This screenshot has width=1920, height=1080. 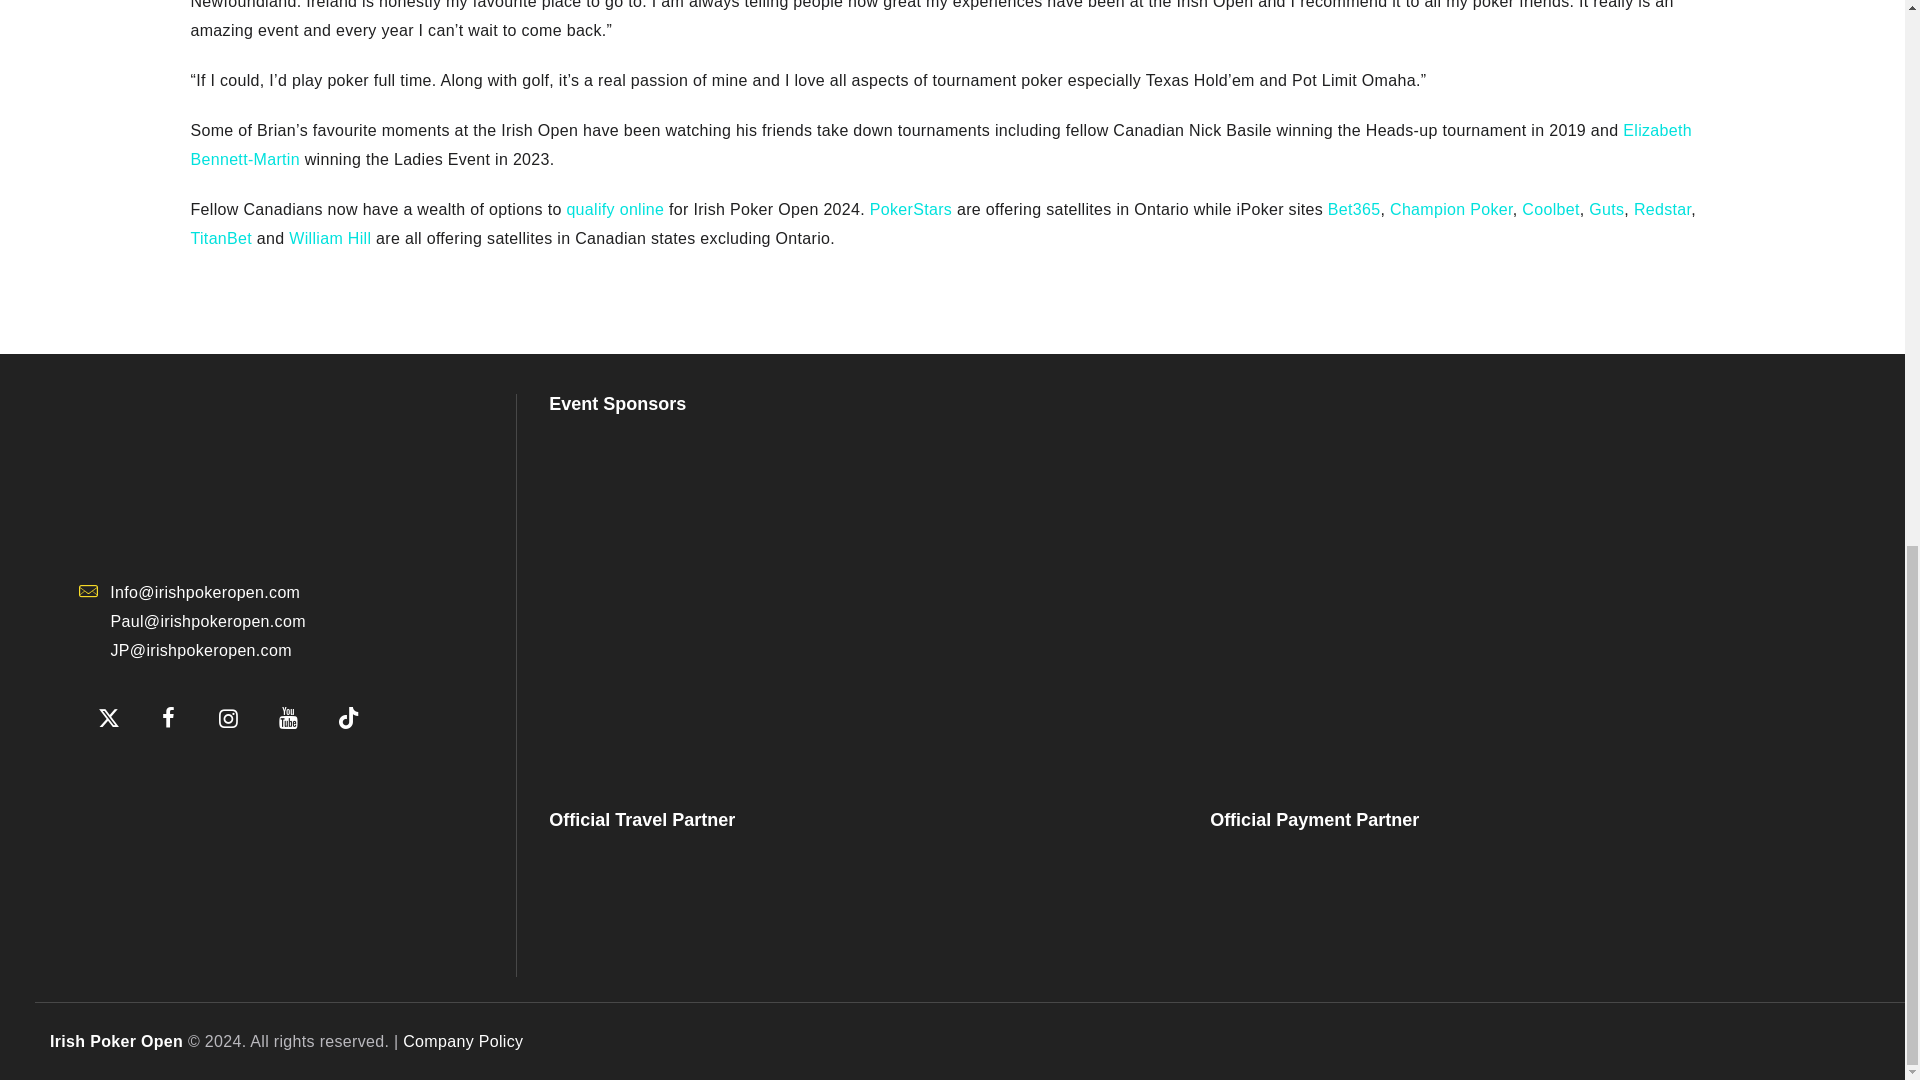 What do you see at coordinates (694, 904) in the screenshot?
I see `TRAVEL WHITE` at bounding box center [694, 904].